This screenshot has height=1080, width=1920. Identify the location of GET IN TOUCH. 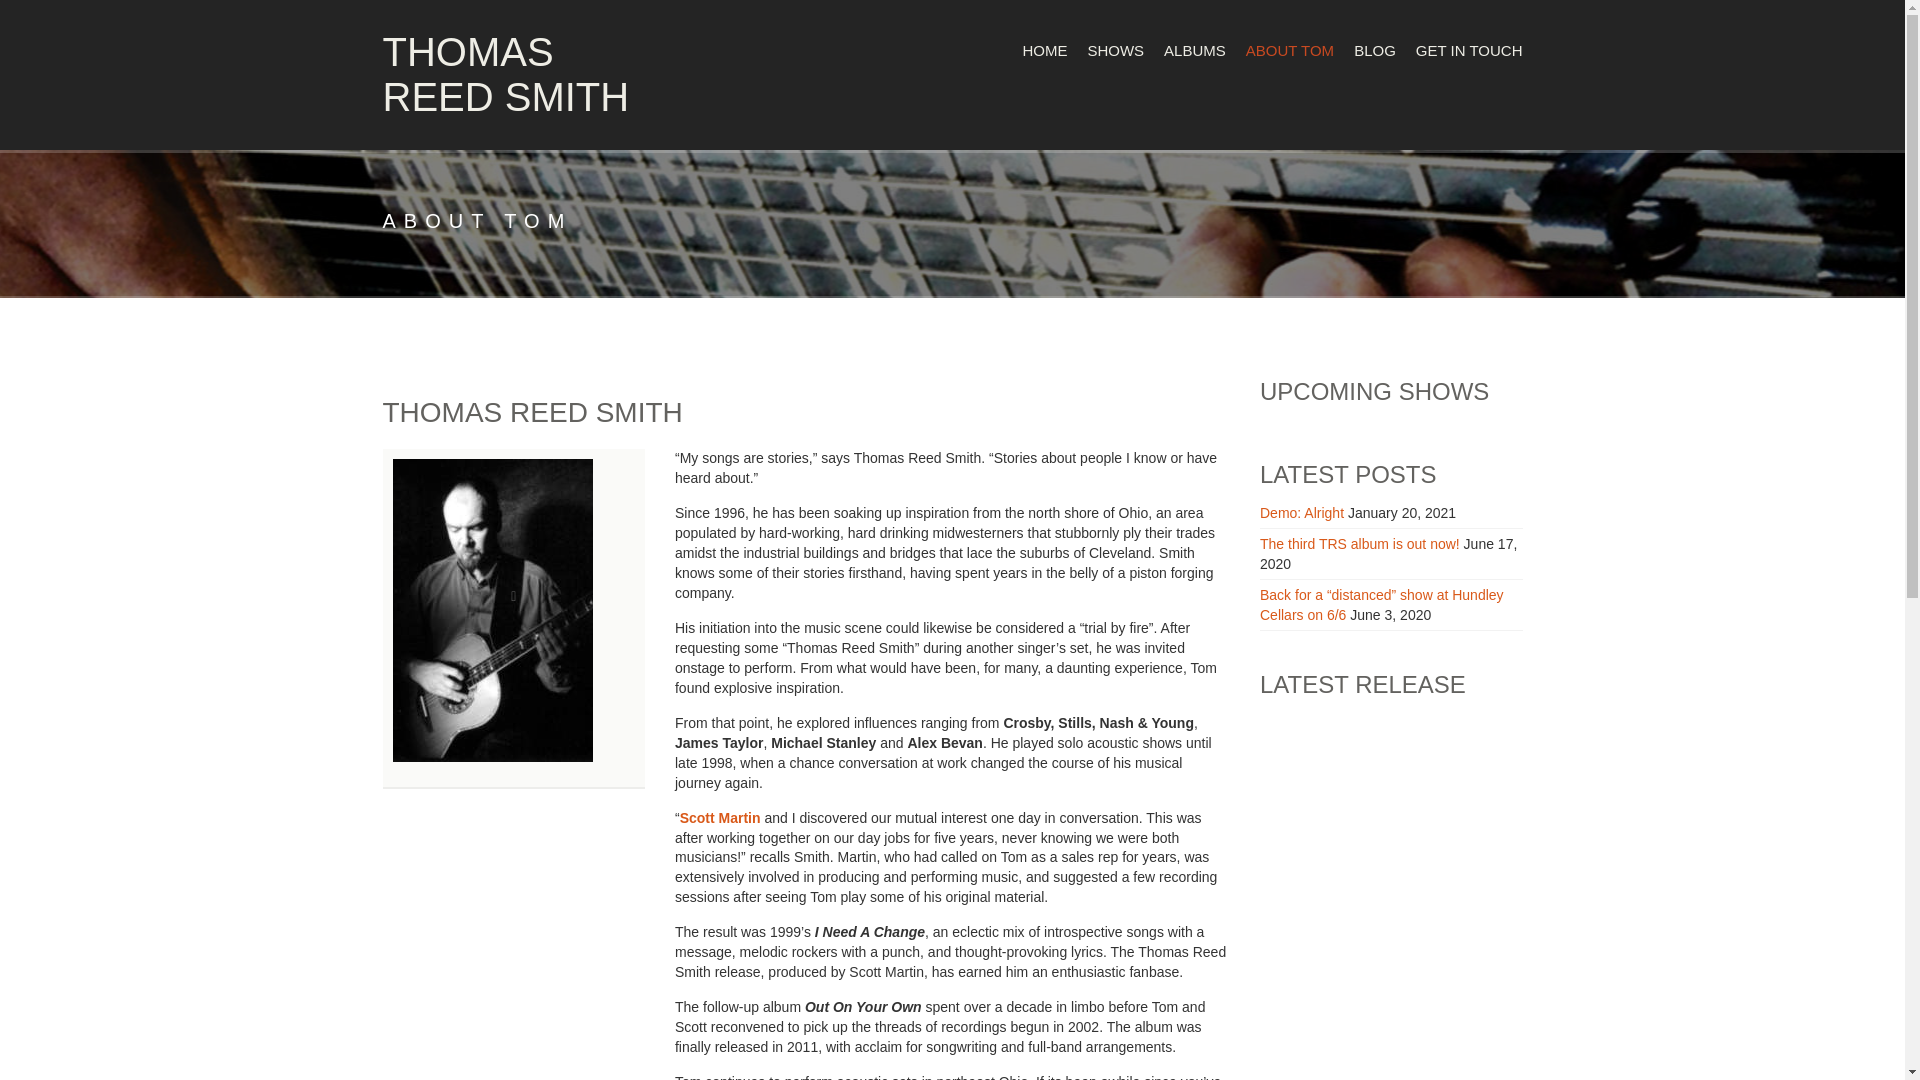
(1464, 50).